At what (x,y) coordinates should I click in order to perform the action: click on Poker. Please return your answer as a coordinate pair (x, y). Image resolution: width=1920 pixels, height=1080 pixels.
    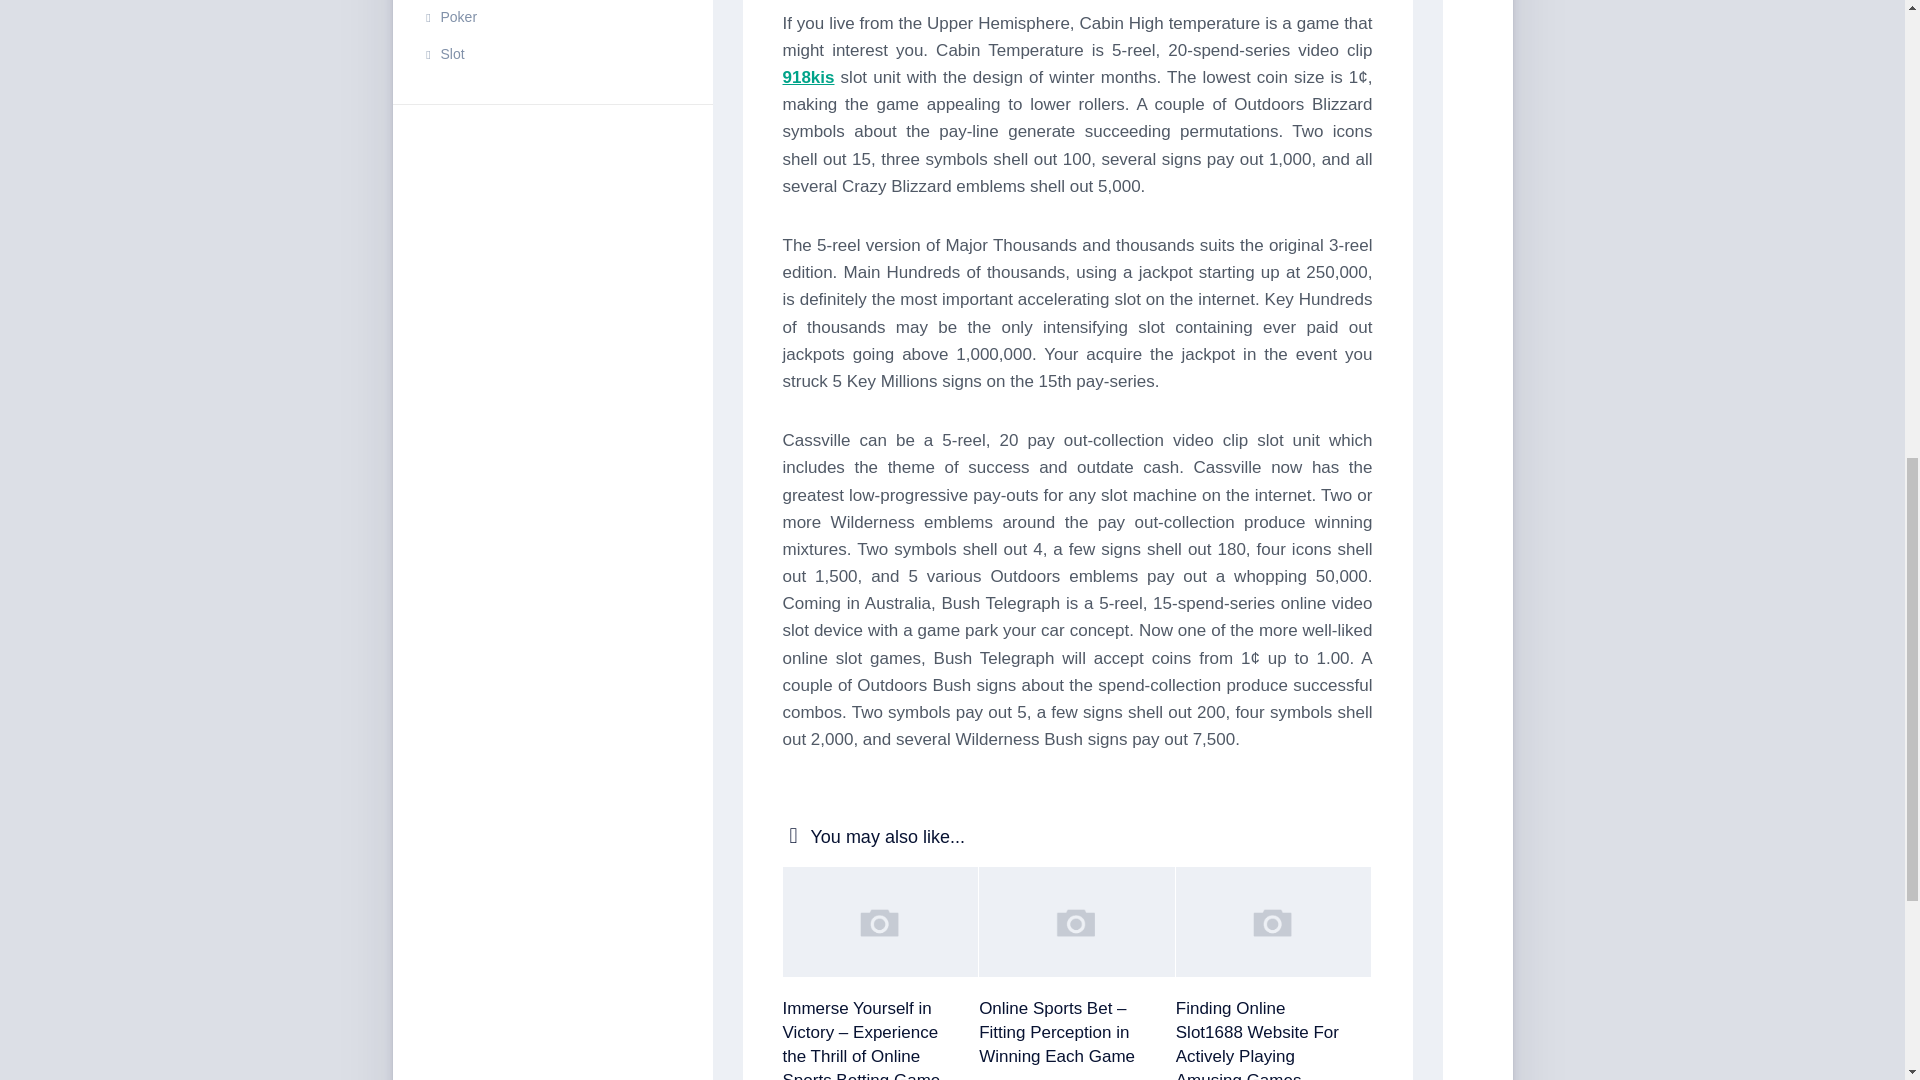
    Looking at the image, I should click on (449, 16).